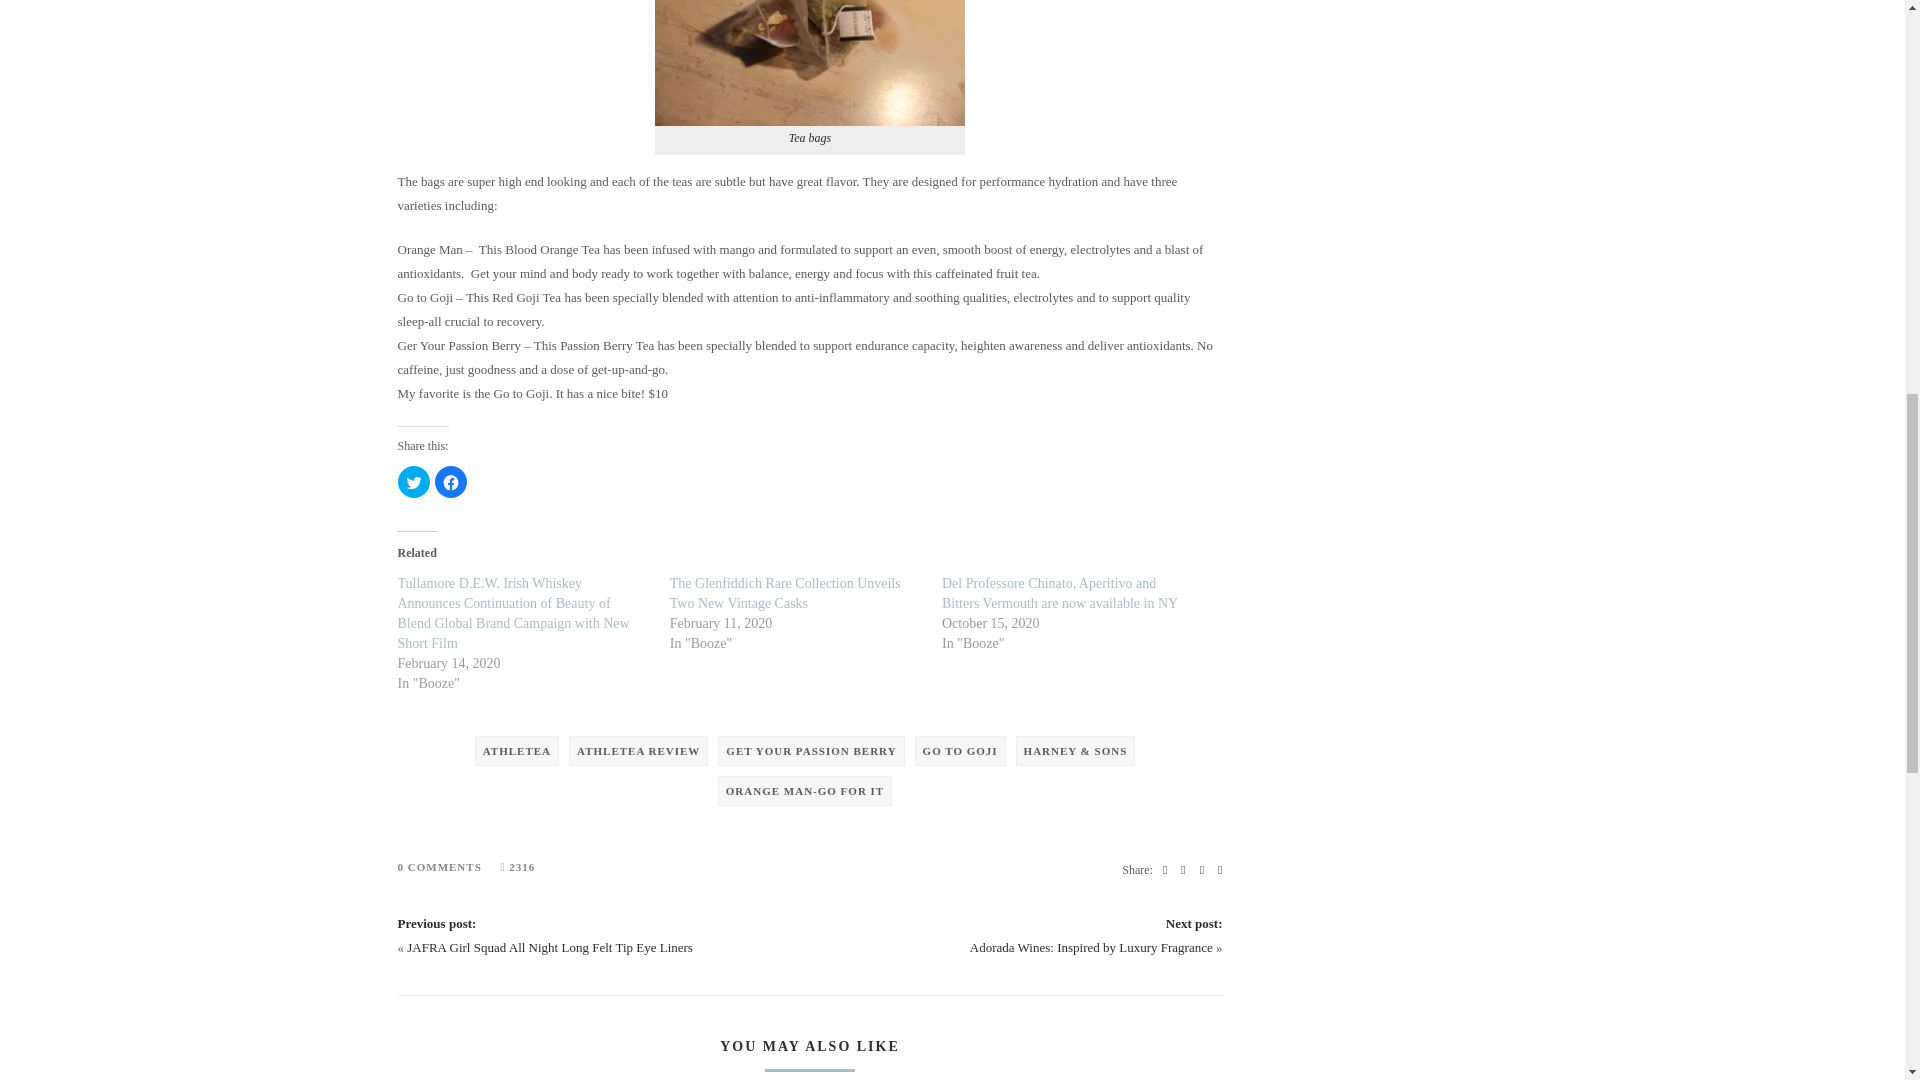 The width and height of the screenshot is (1920, 1080). Describe the element at coordinates (1091, 946) in the screenshot. I see `Adorada Wines: Inspired by Luxury Fragrance` at that location.